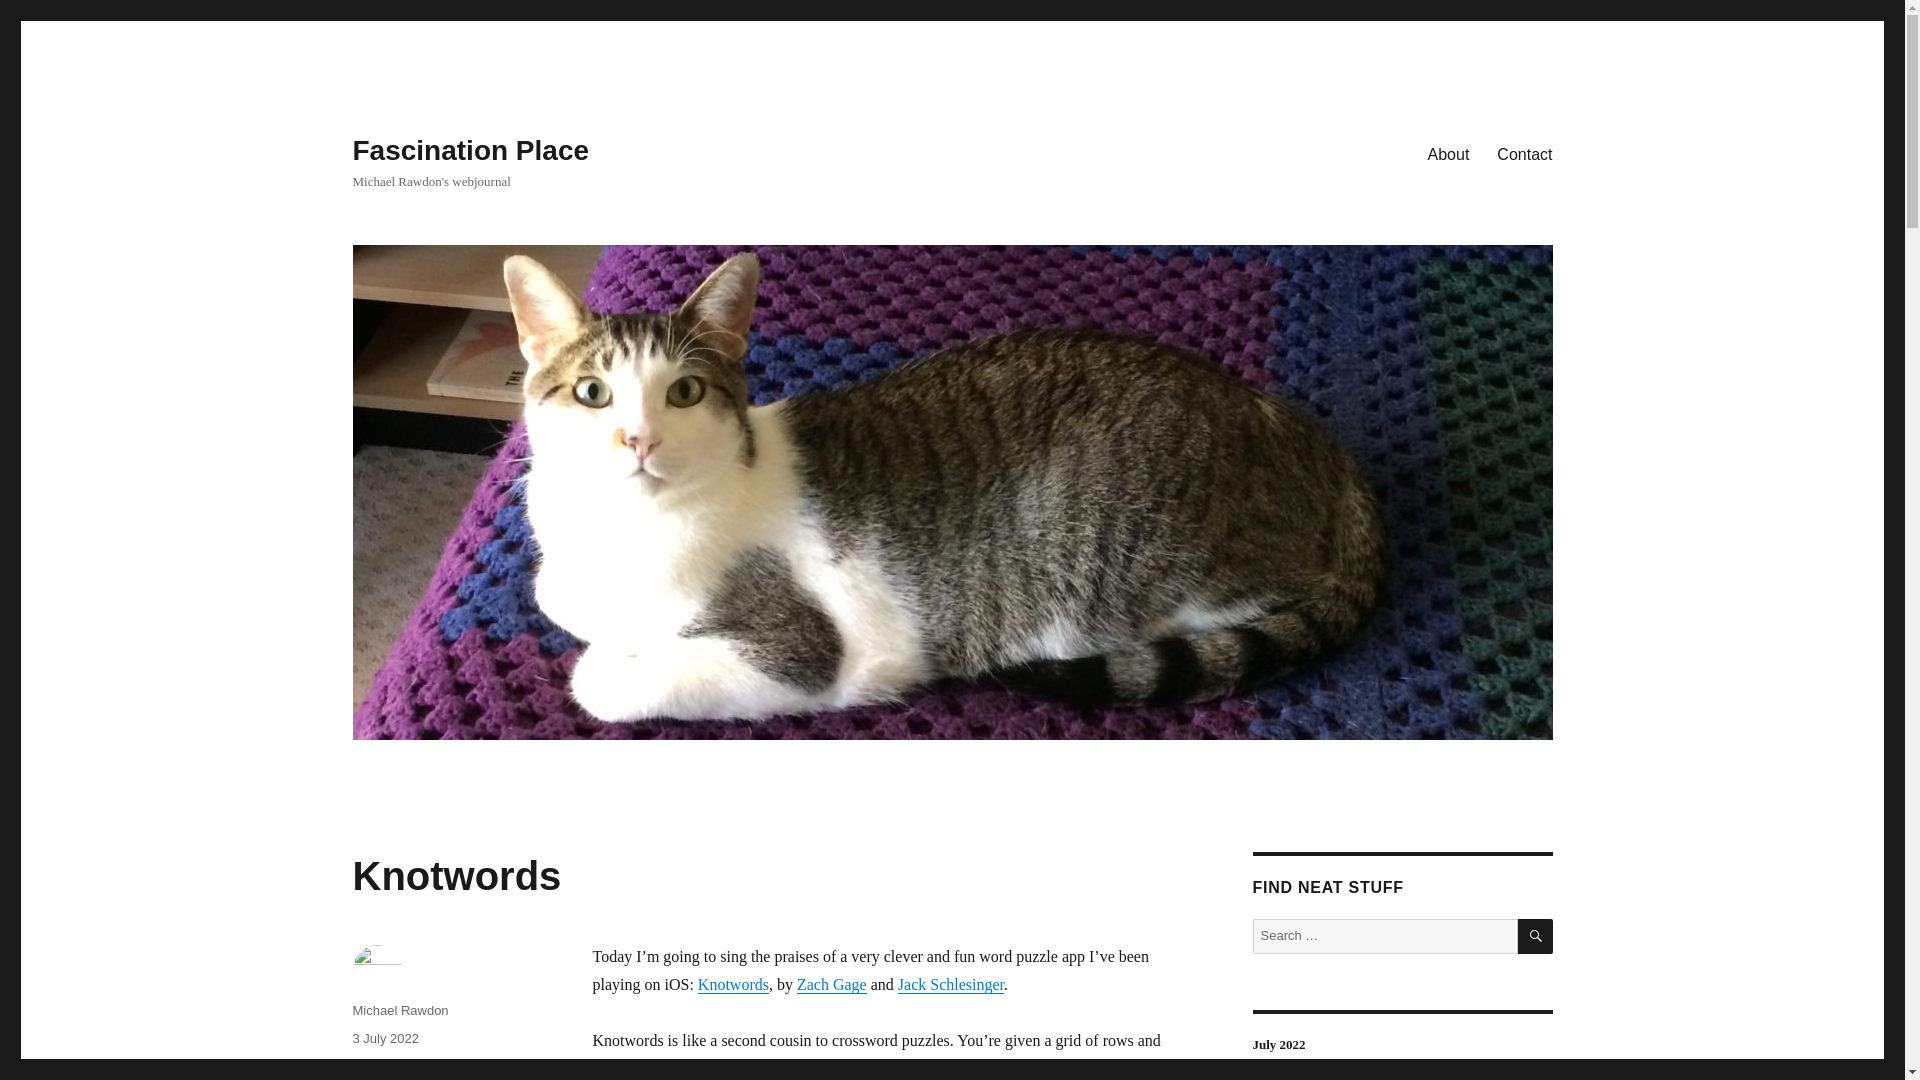  What do you see at coordinates (1448, 153) in the screenshot?
I see `About` at bounding box center [1448, 153].